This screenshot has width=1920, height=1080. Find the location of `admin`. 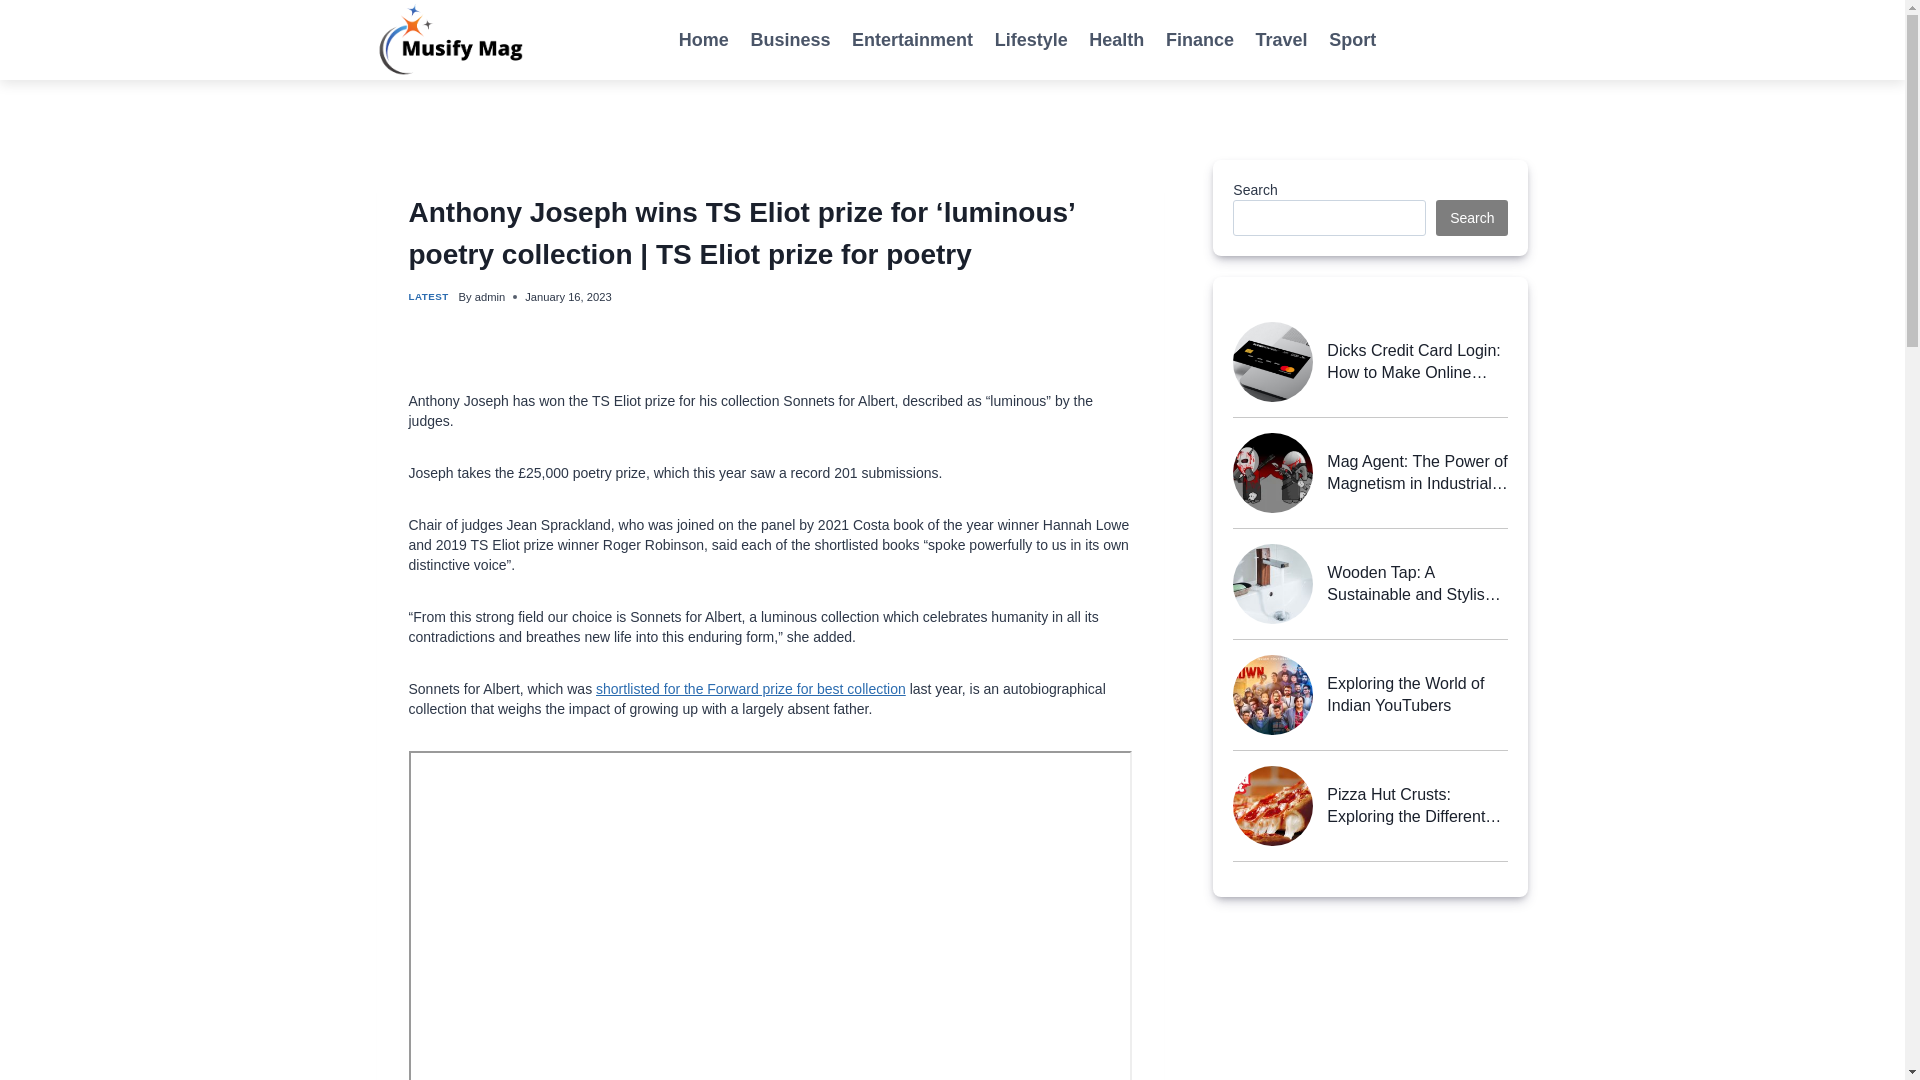

admin is located at coordinates (489, 296).